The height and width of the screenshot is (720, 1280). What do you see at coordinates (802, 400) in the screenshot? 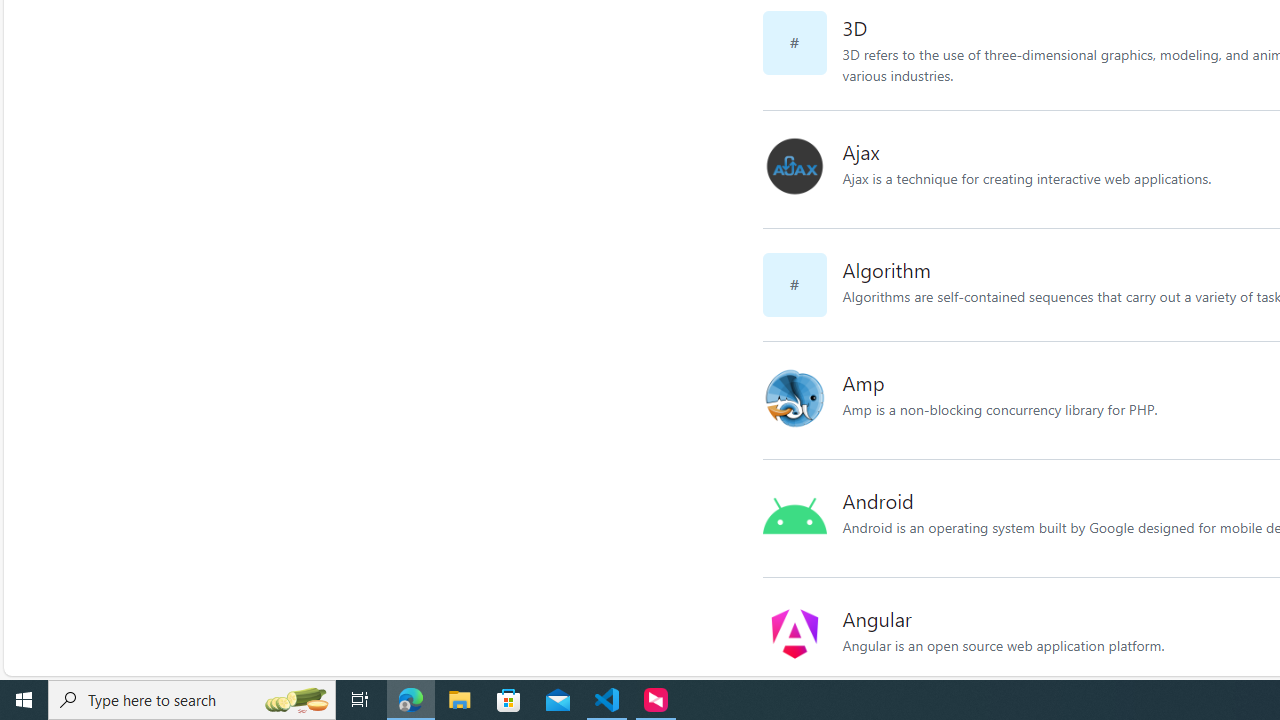
I see `amphp` at bounding box center [802, 400].